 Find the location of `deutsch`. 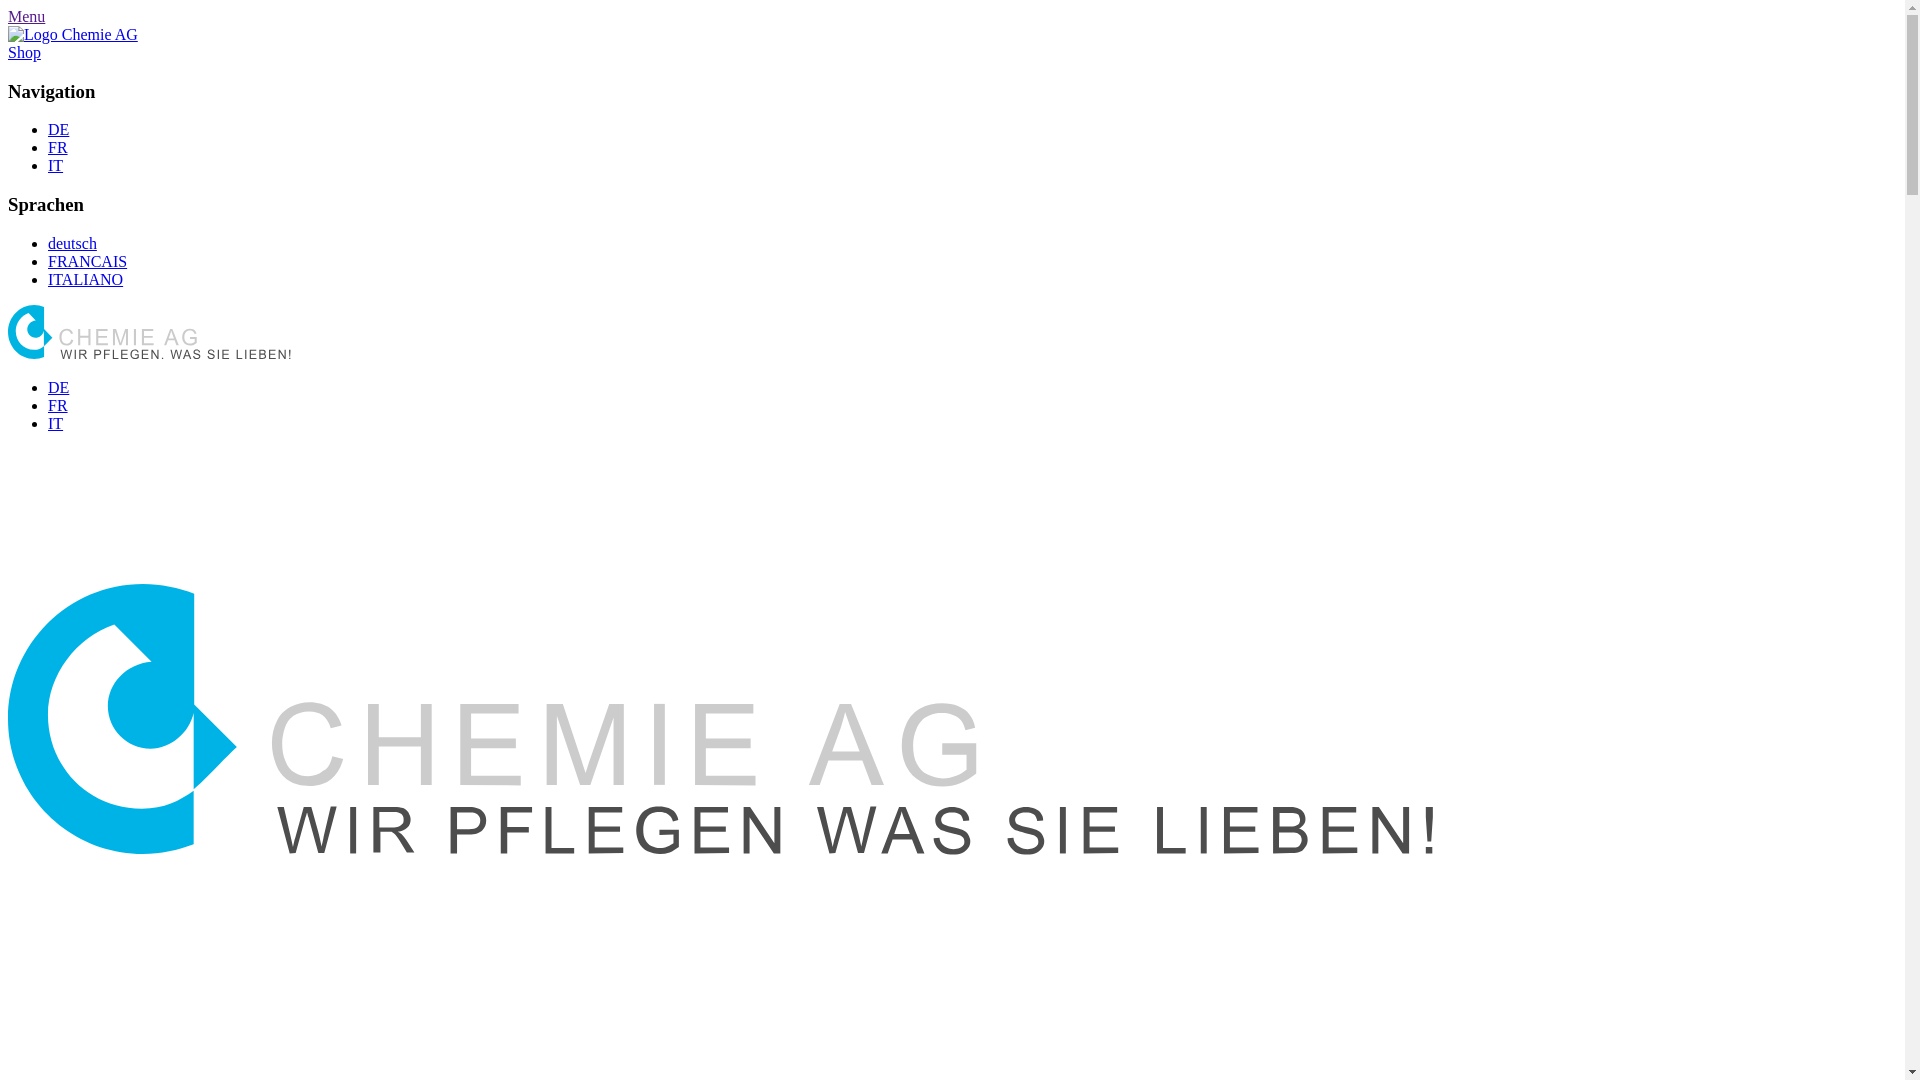

deutsch is located at coordinates (72, 244).